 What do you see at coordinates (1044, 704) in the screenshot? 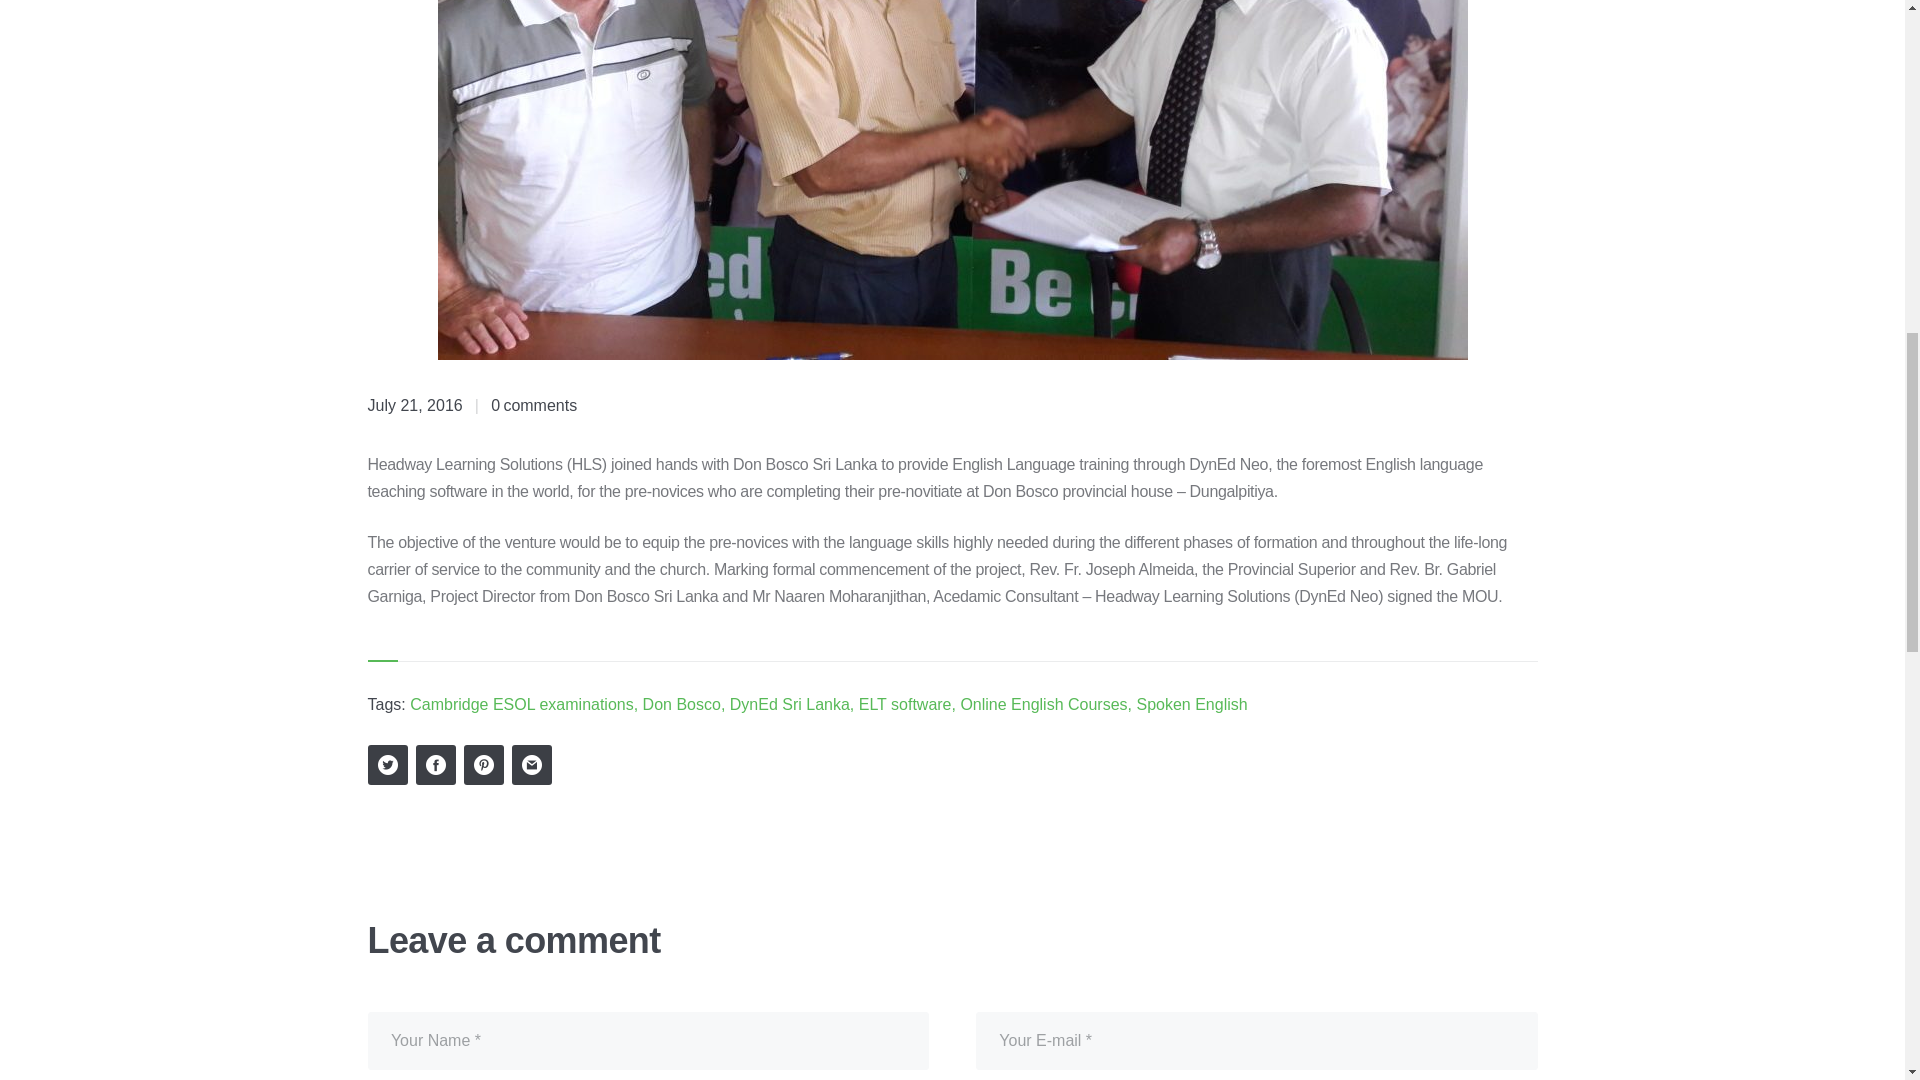
I see `Online English Courses` at bounding box center [1044, 704].